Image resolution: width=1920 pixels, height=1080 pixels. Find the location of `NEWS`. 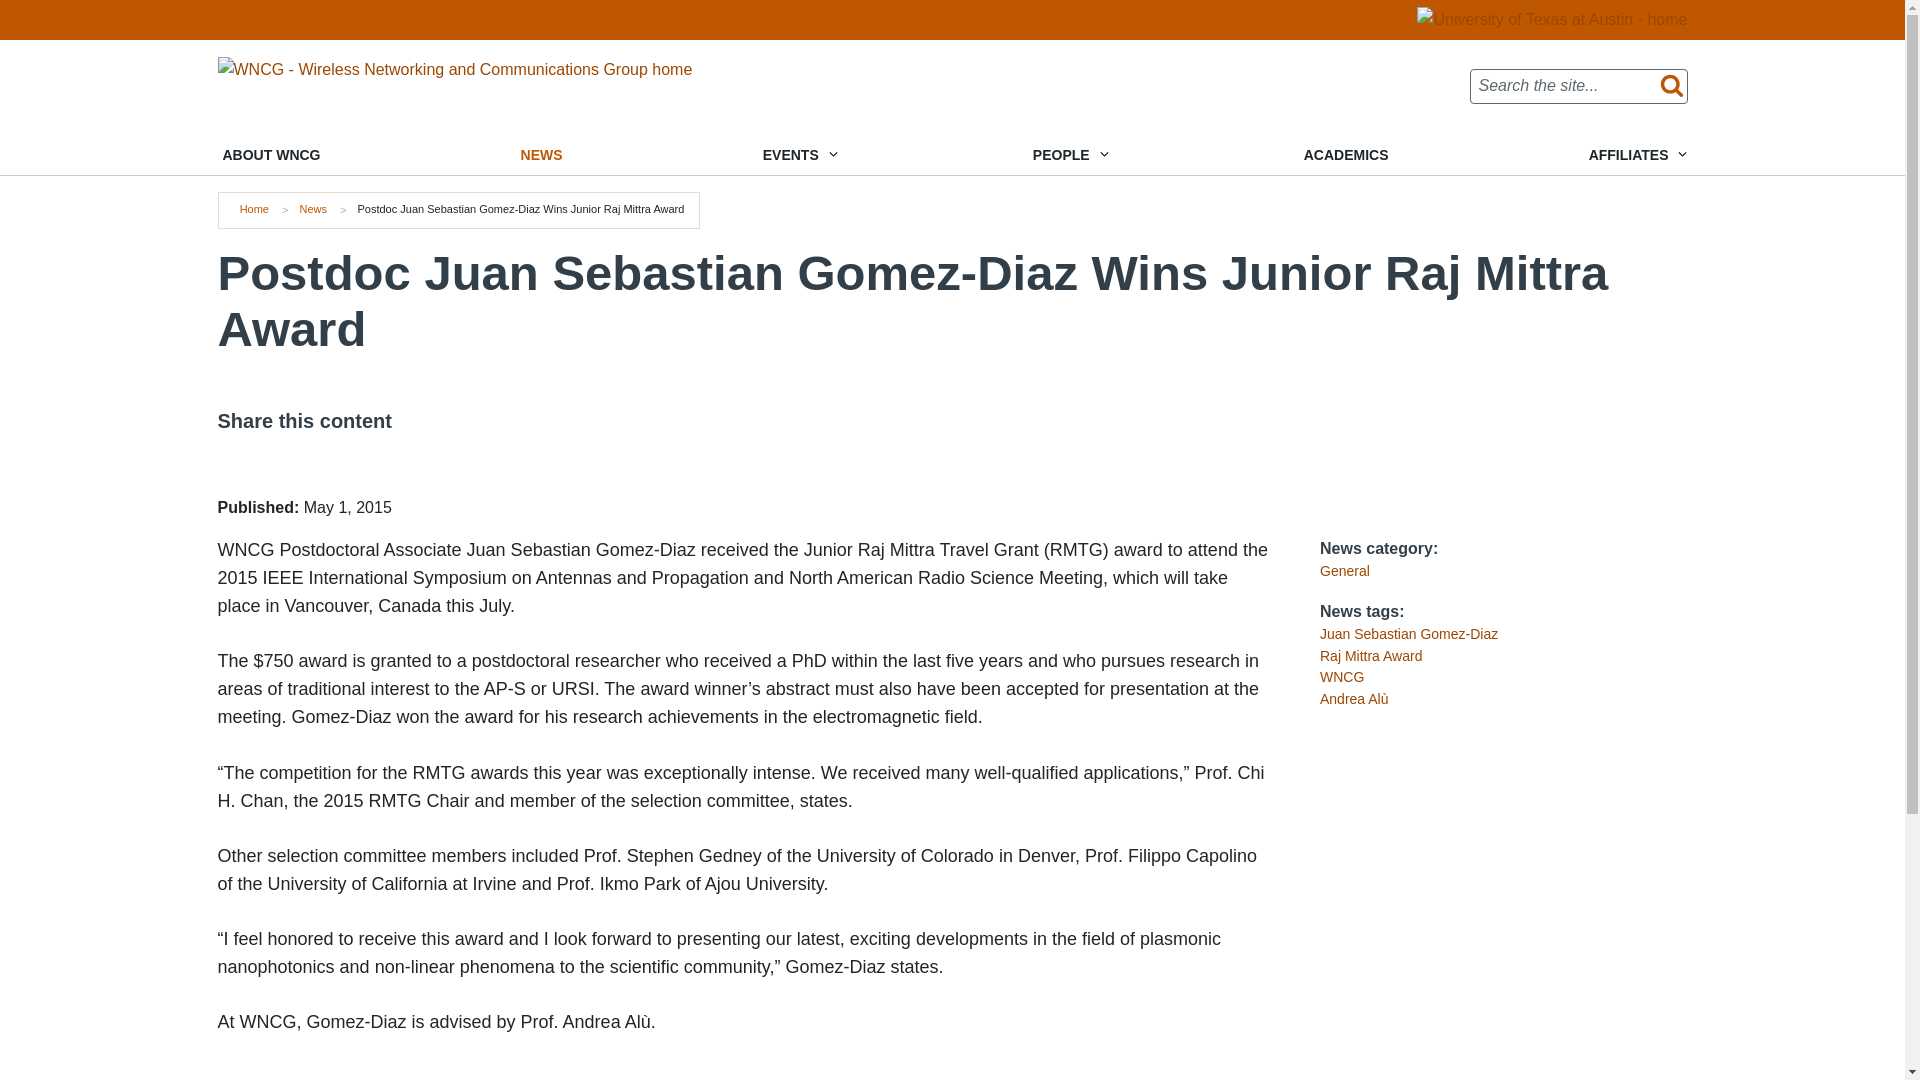

NEWS is located at coordinates (542, 156).